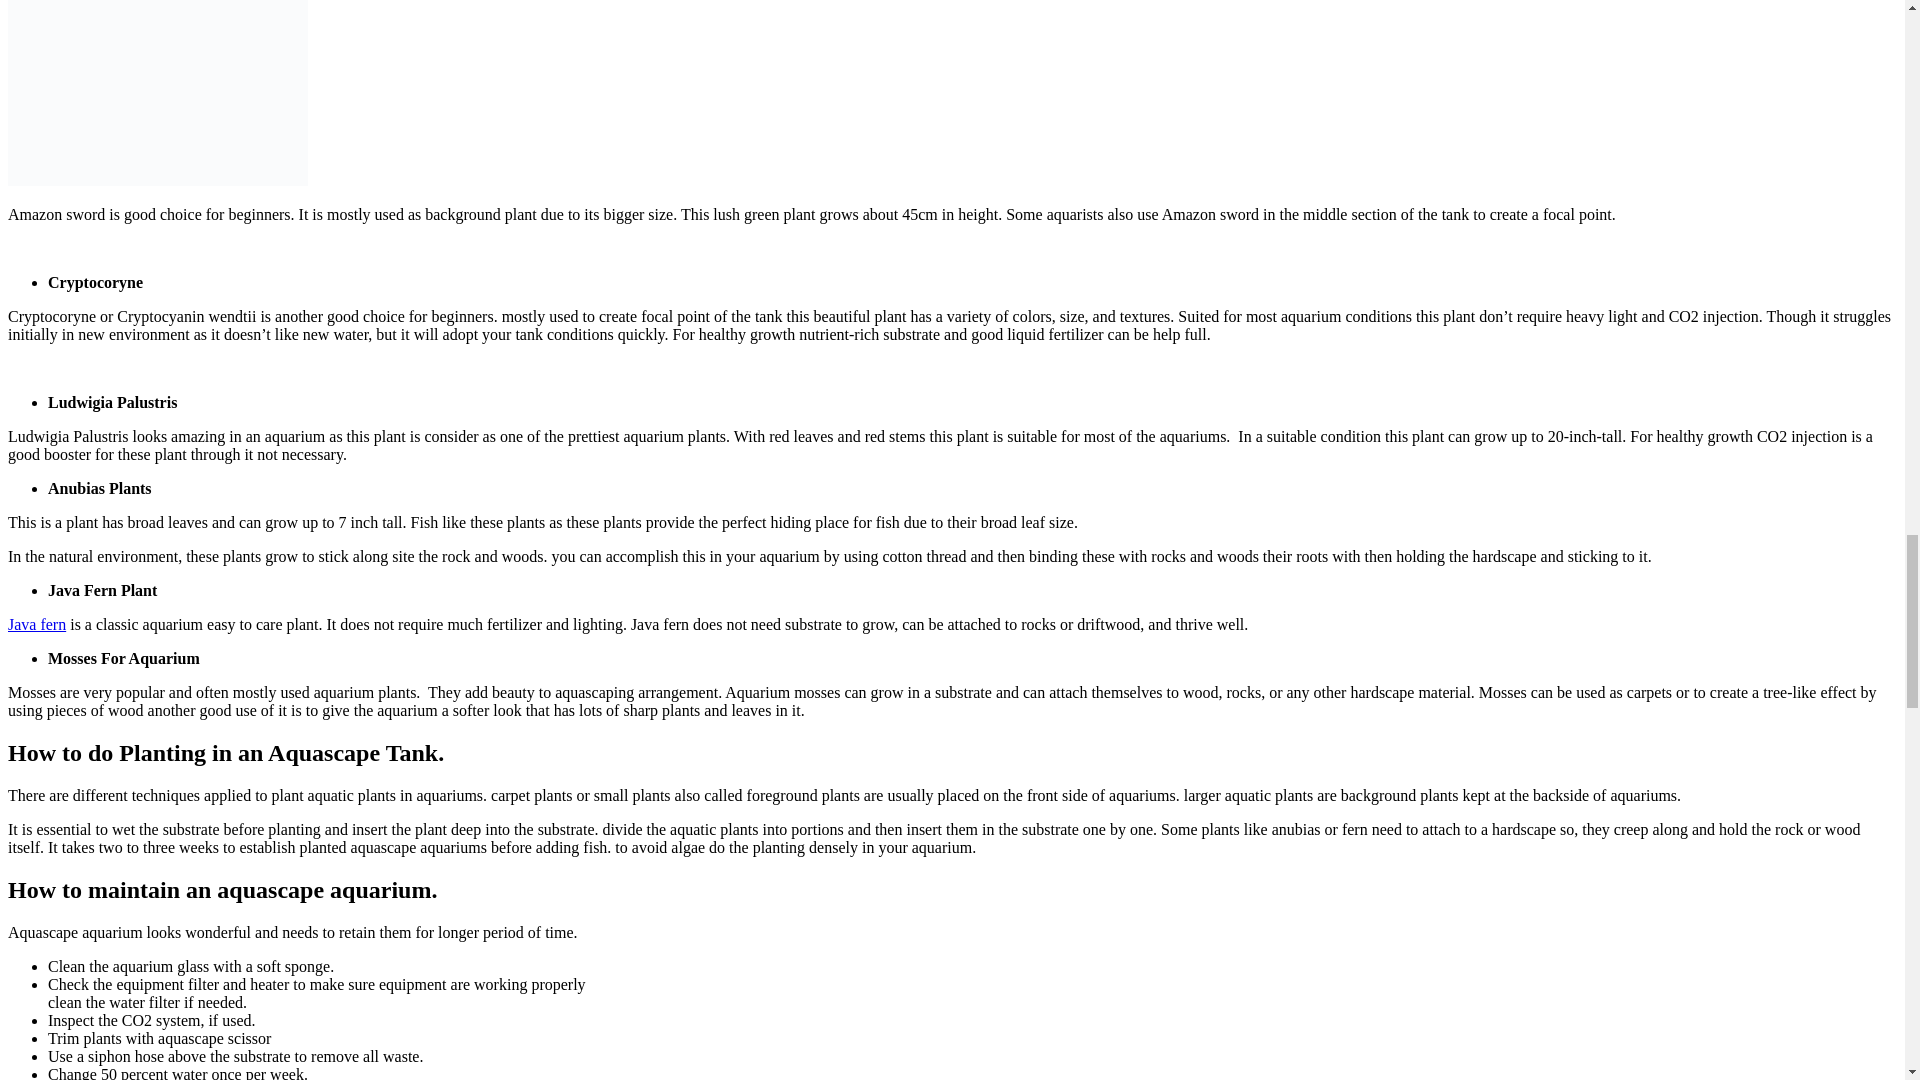  Describe the element at coordinates (36, 624) in the screenshot. I see `Java fern` at that location.